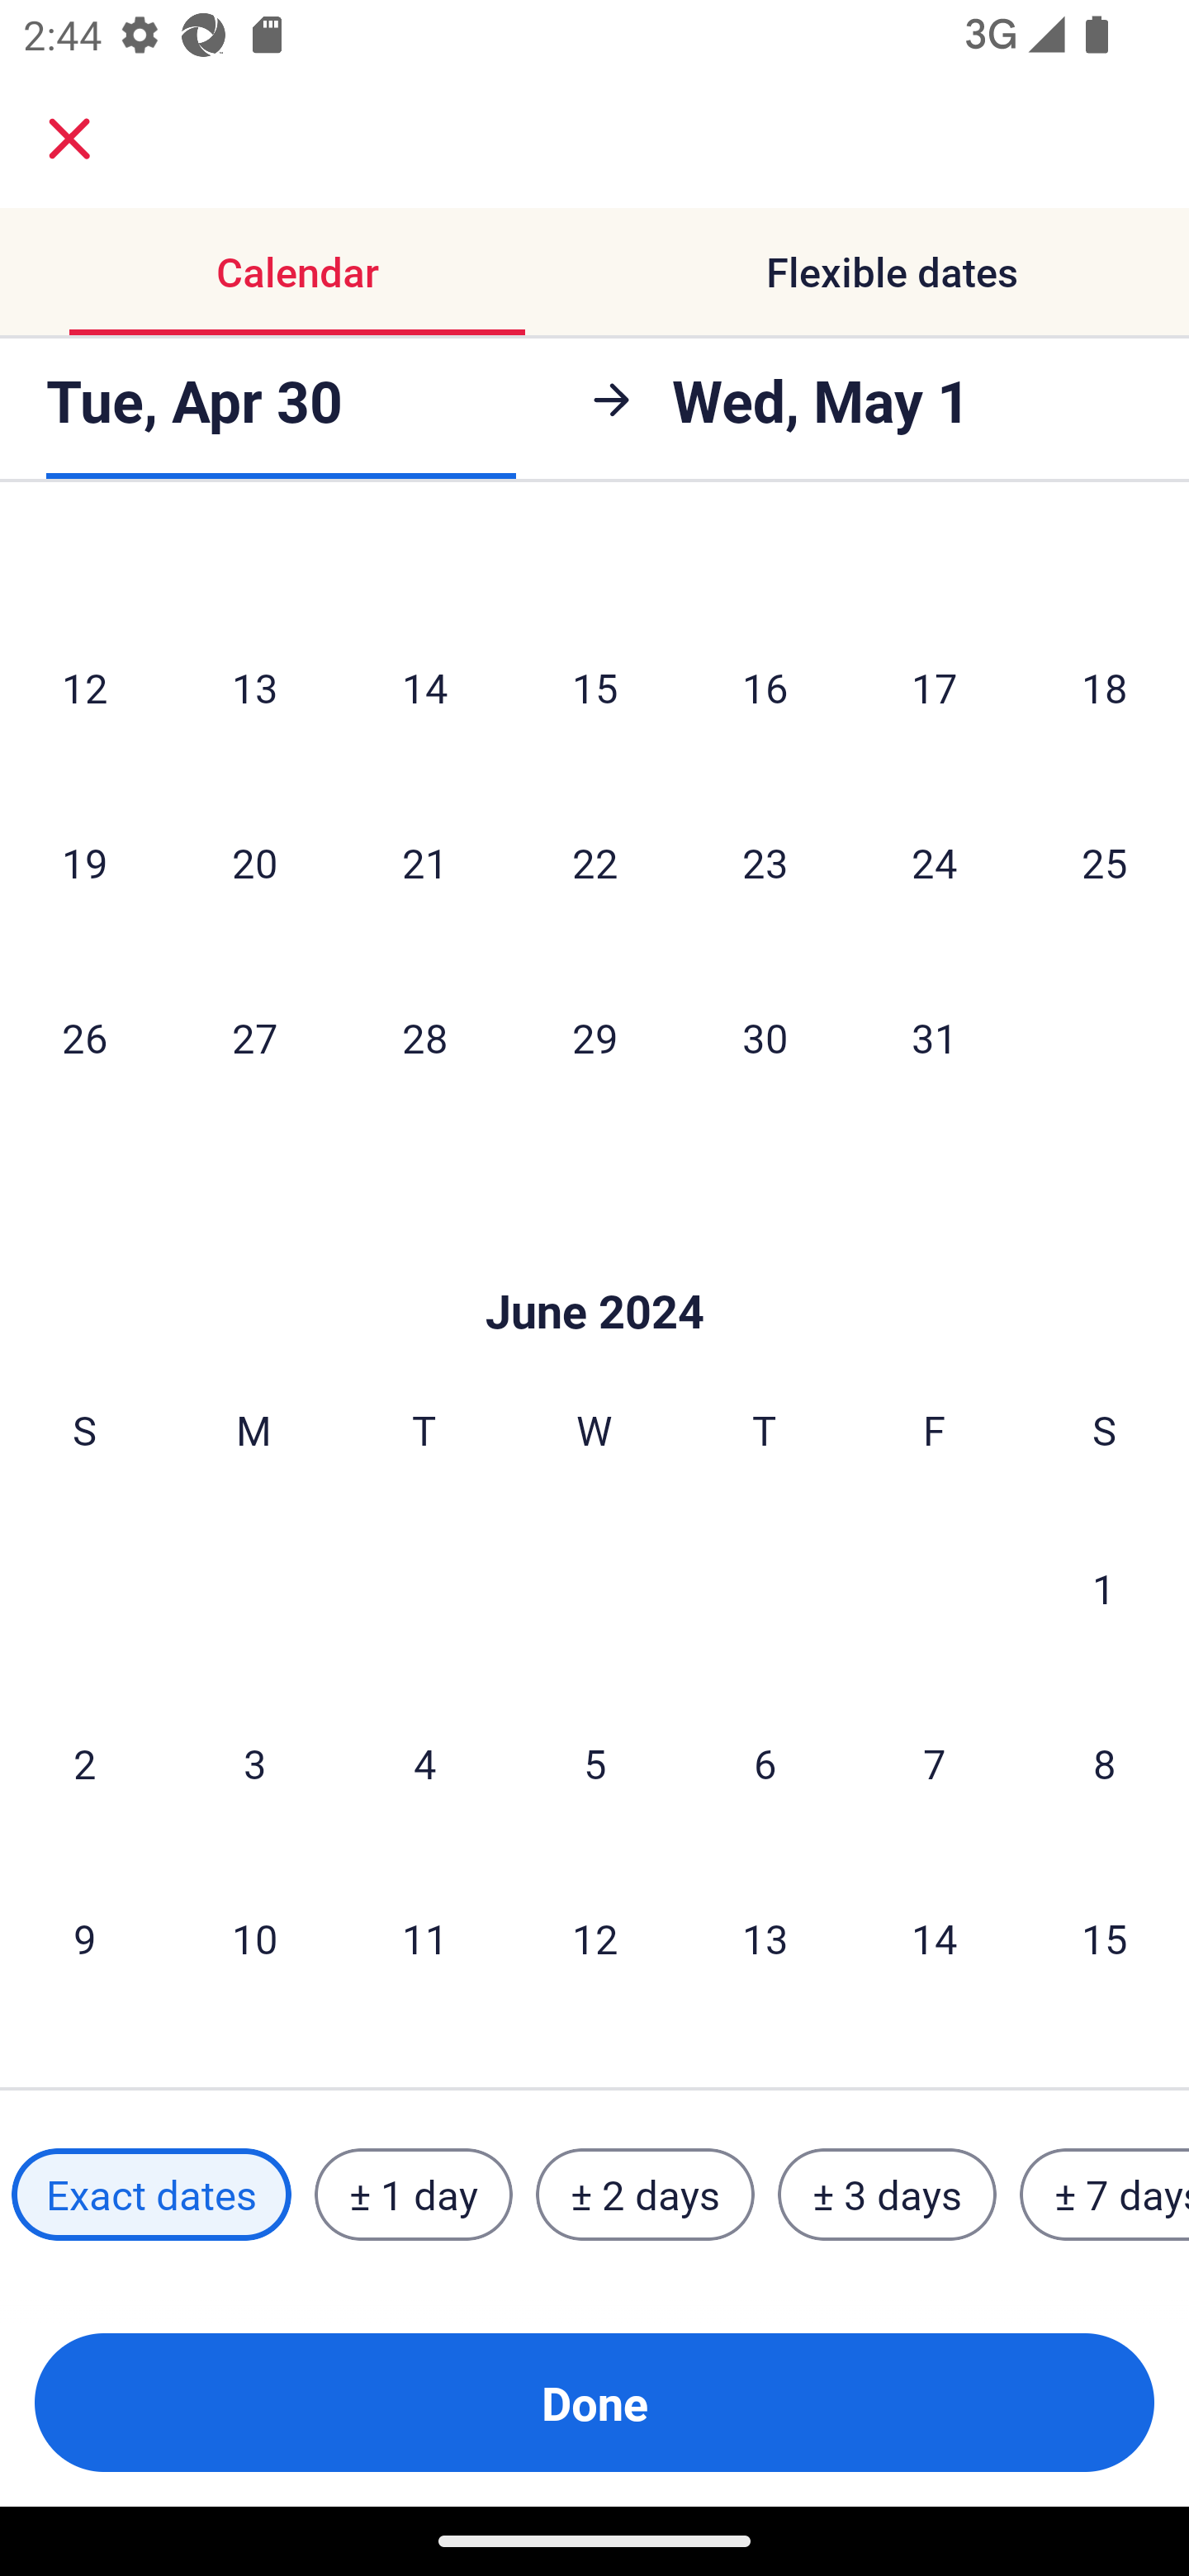 The image size is (1189, 2576). What do you see at coordinates (765, 1939) in the screenshot?
I see `13 Thursday, June 13, 2024` at bounding box center [765, 1939].